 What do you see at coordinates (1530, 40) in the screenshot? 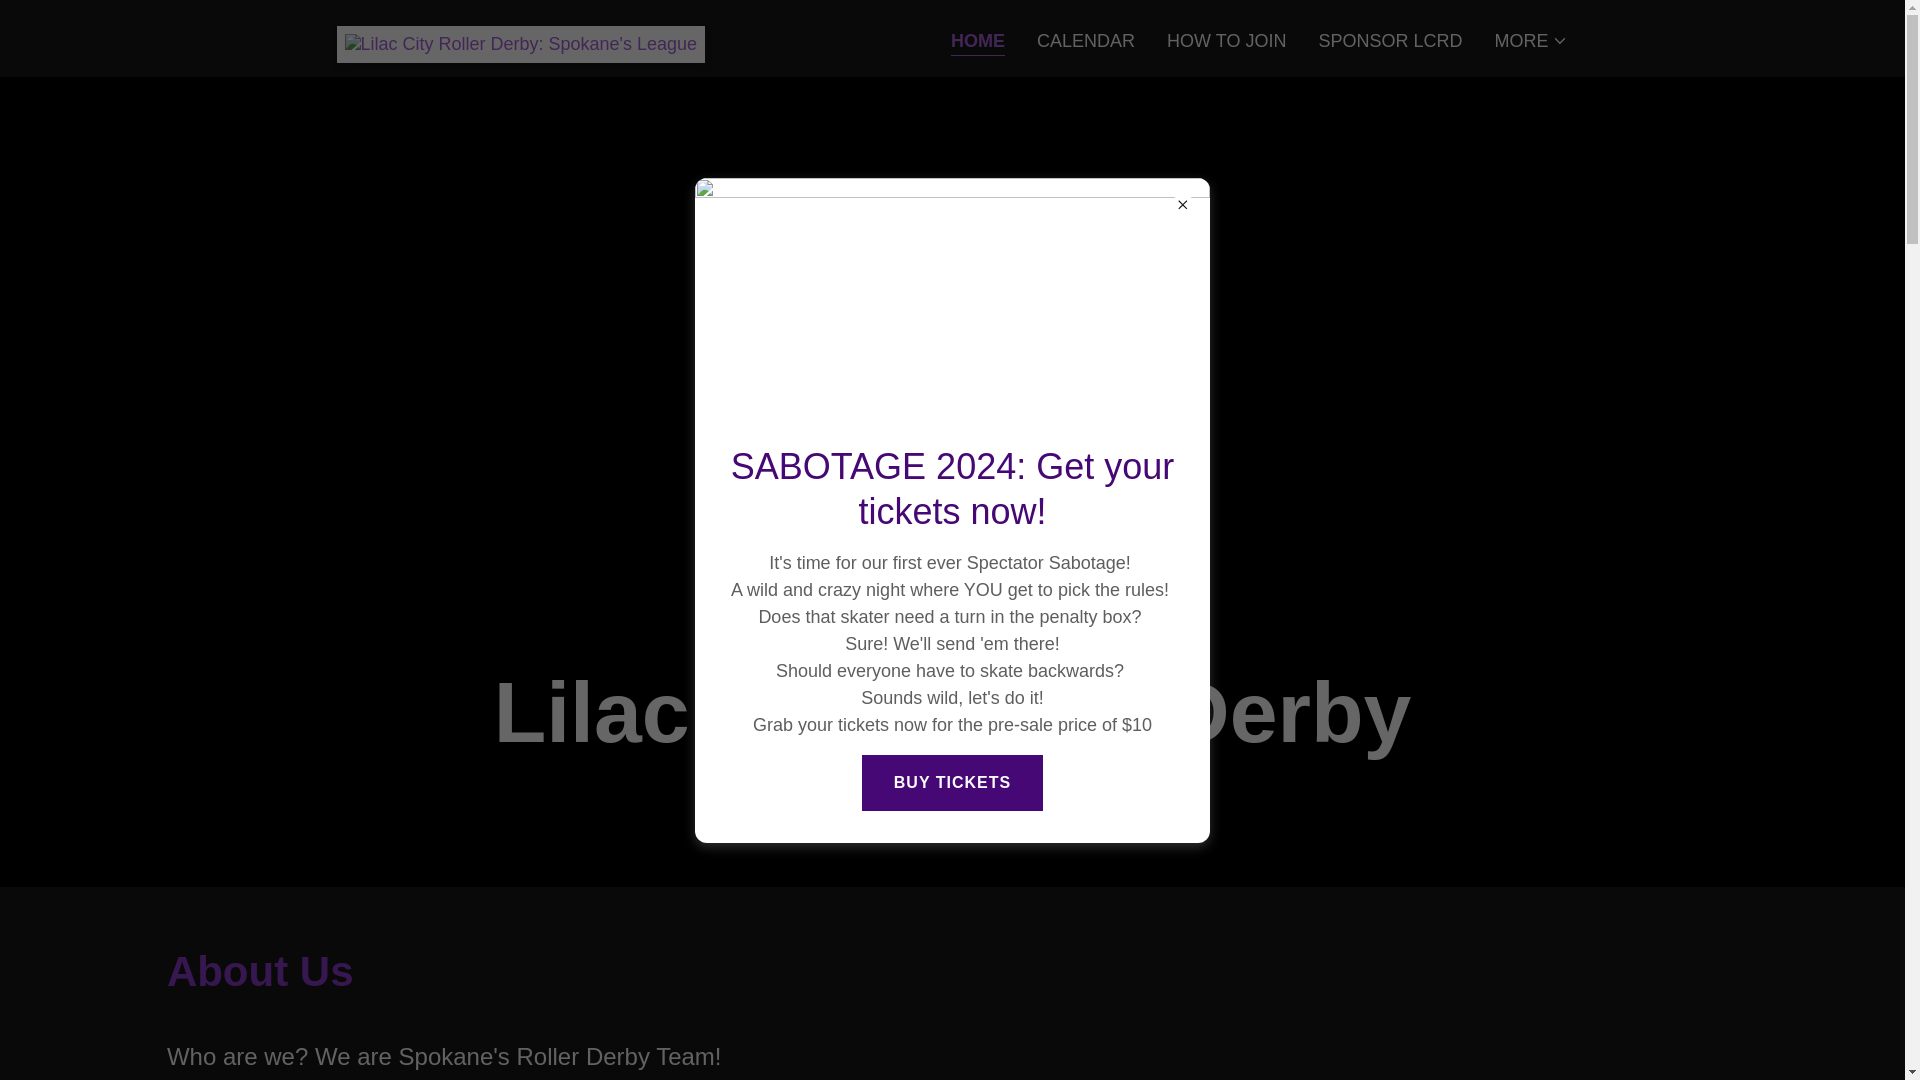
I see `MORE` at bounding box center [1530, 40].